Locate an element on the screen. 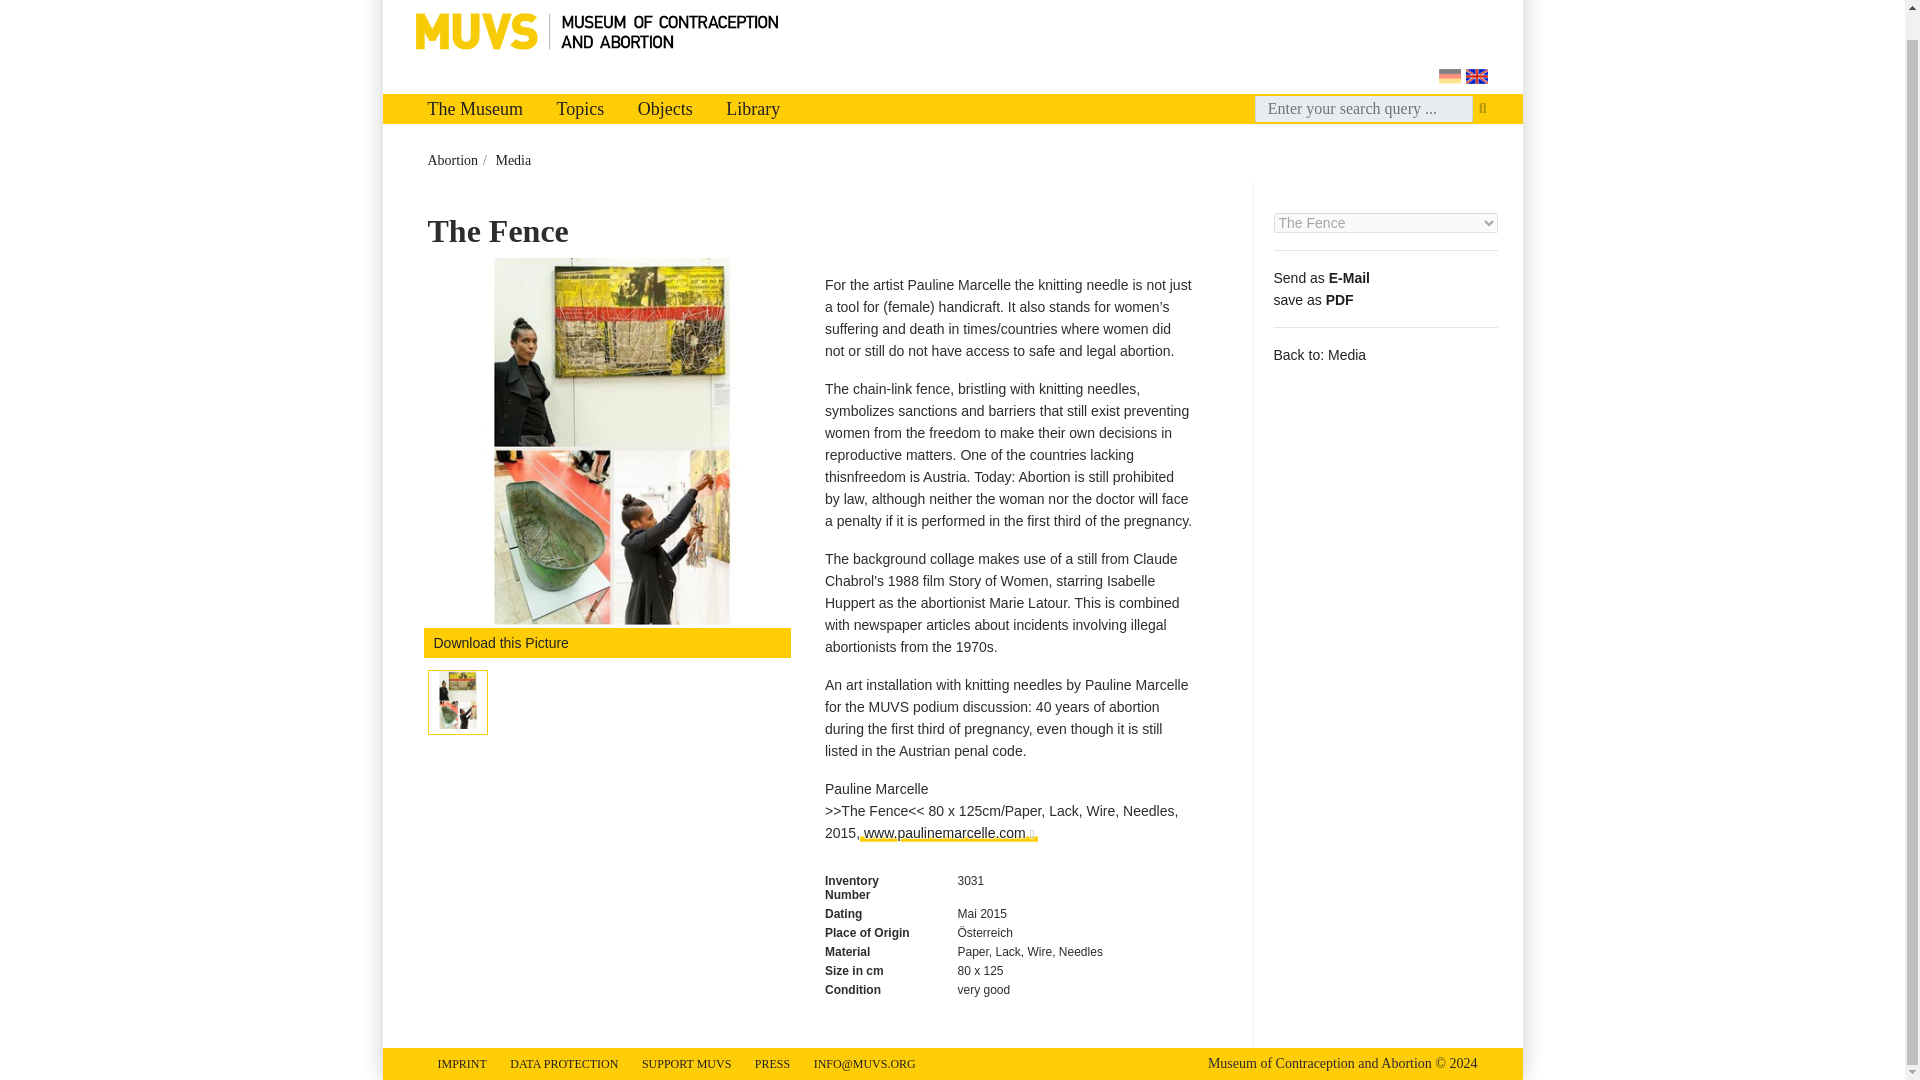 Image resolution: width=1920 pixels, height=1080 pixels. de is located at coordinates (1448, 76).